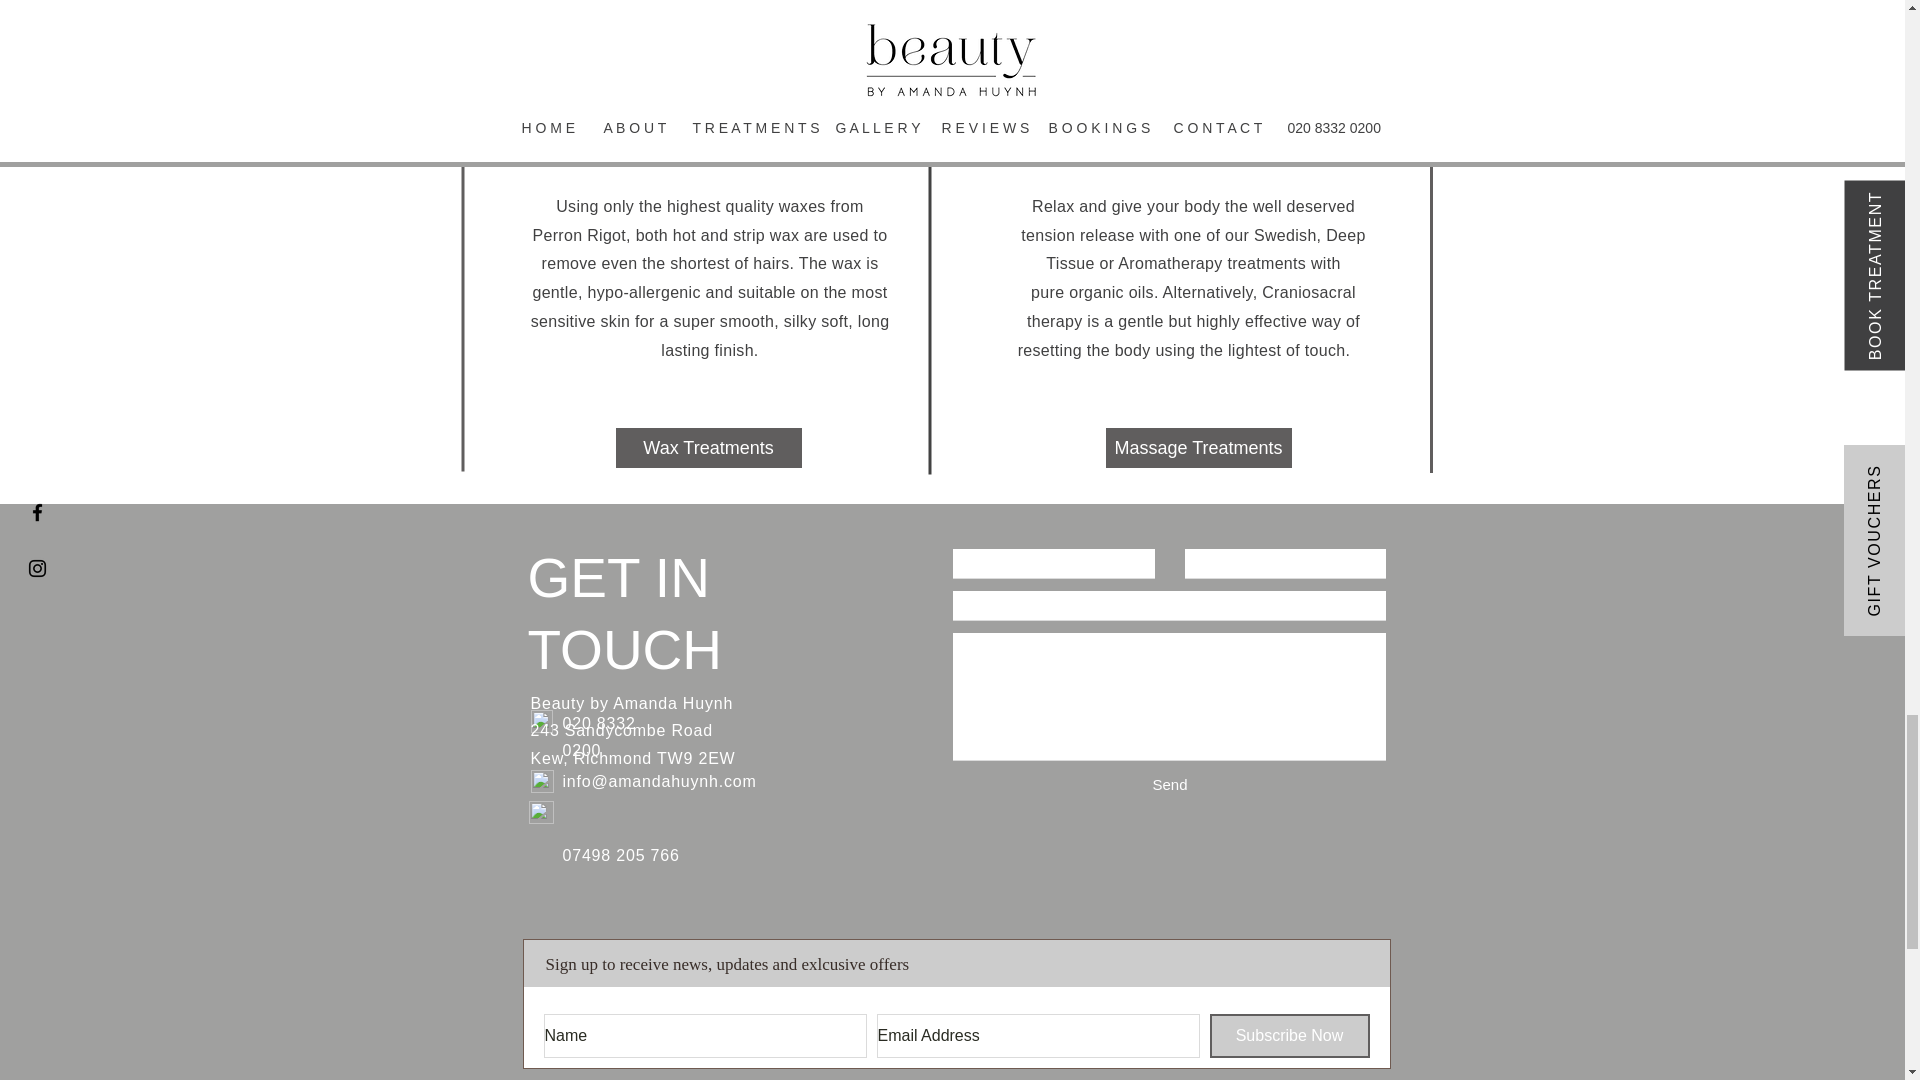 This screenshot has width=1920, height=1080. Describe the element at coordinates (620, 855) in the screenshot. I see `07498 205 766` at that location.